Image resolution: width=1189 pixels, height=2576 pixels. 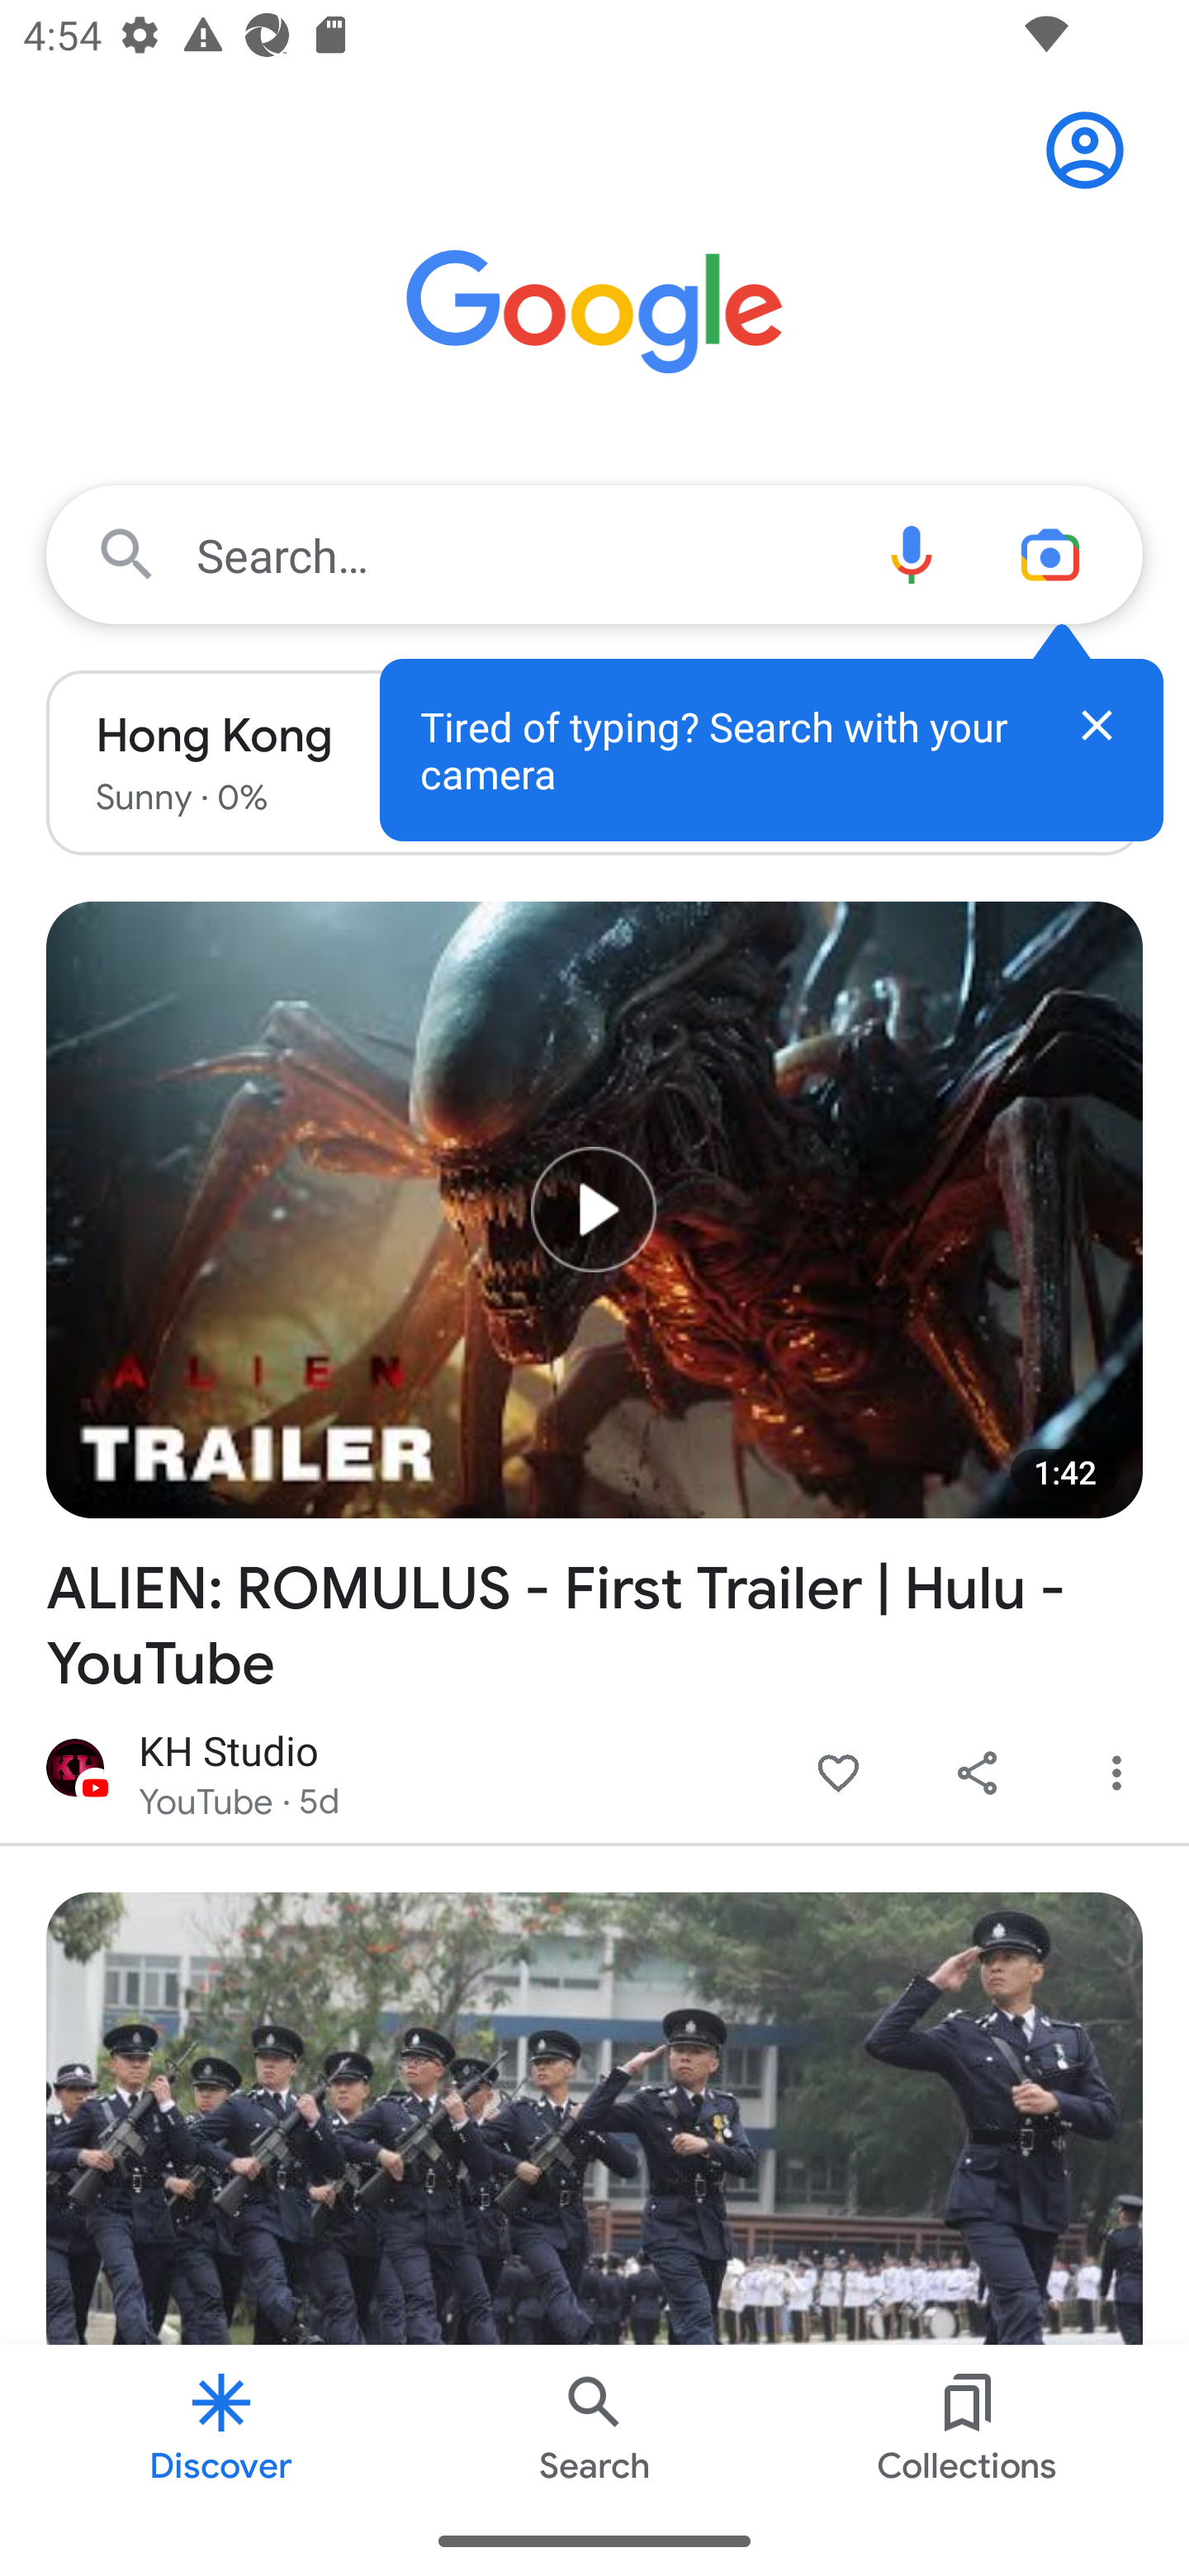 I want to click on Like, so click(x=837, y=1773).